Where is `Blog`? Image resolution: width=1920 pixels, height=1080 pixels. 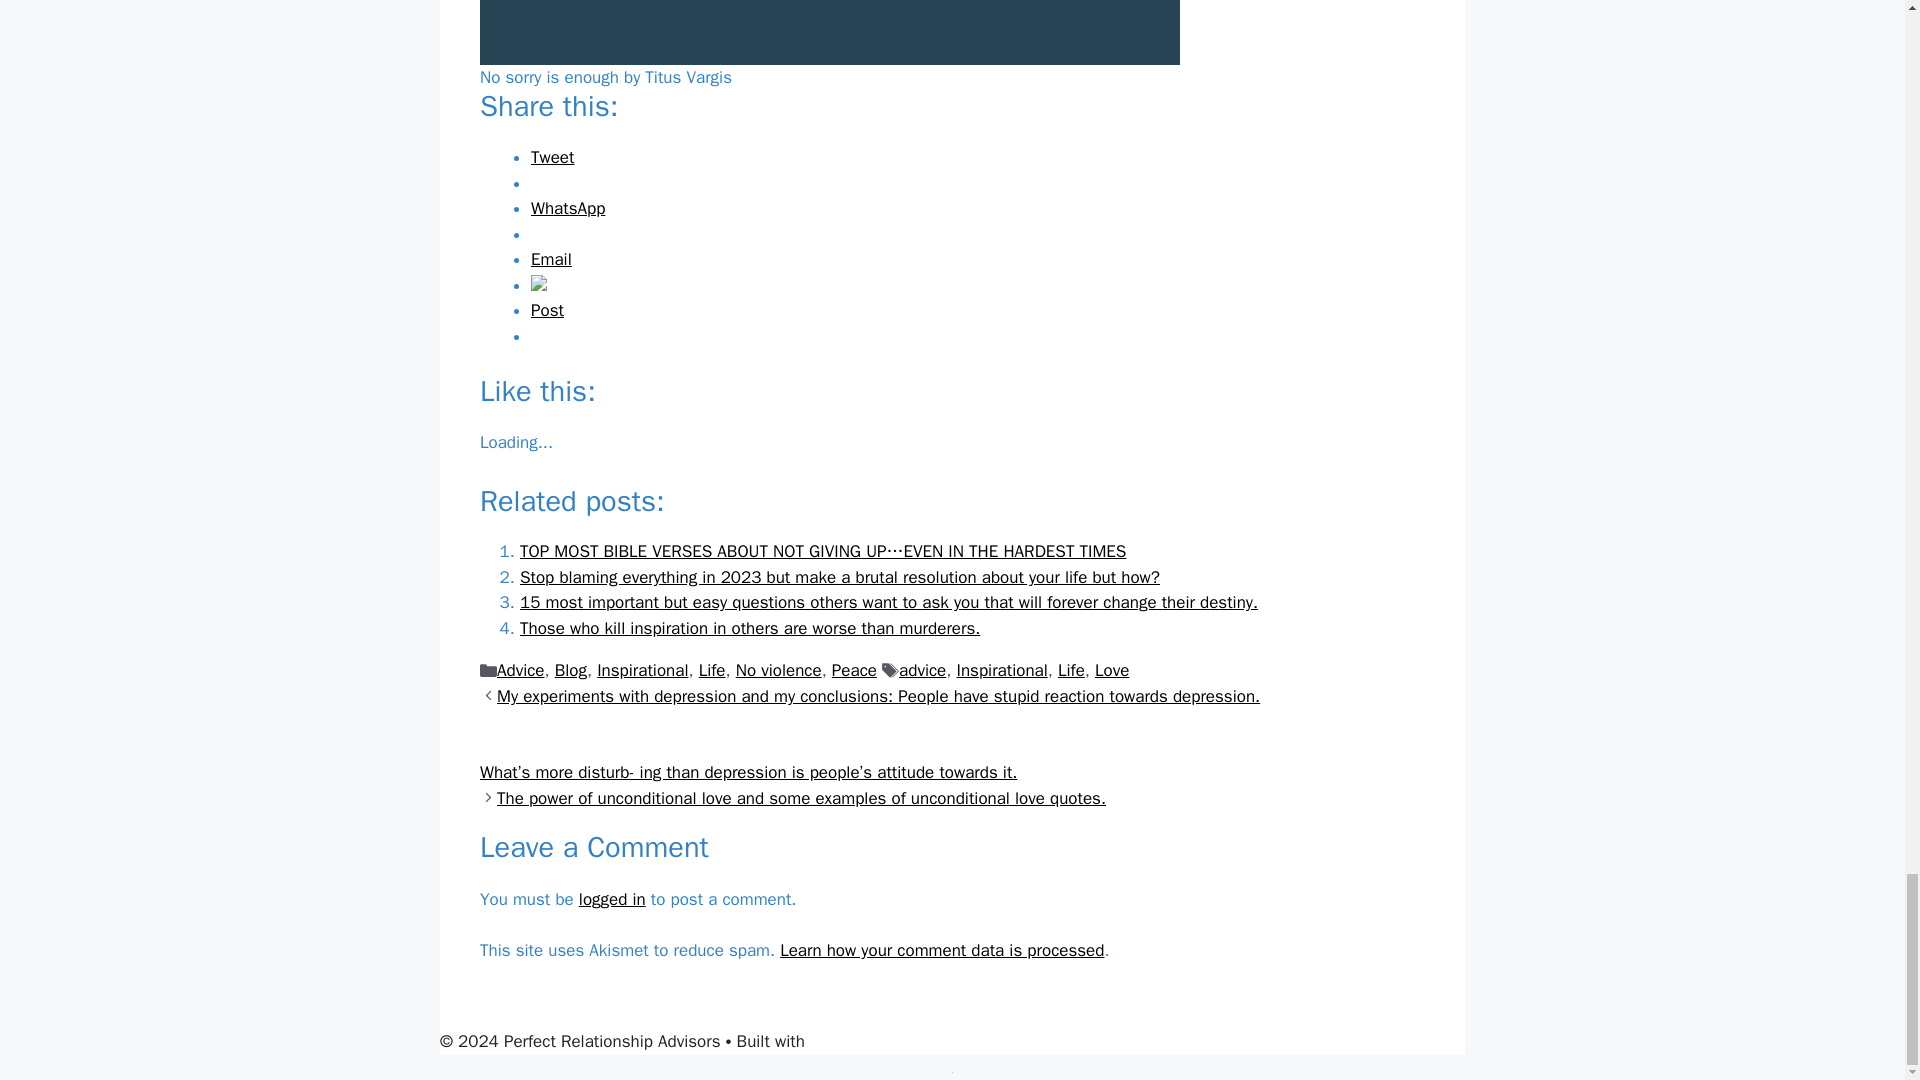 Blog is located at coordinates (570, 670).